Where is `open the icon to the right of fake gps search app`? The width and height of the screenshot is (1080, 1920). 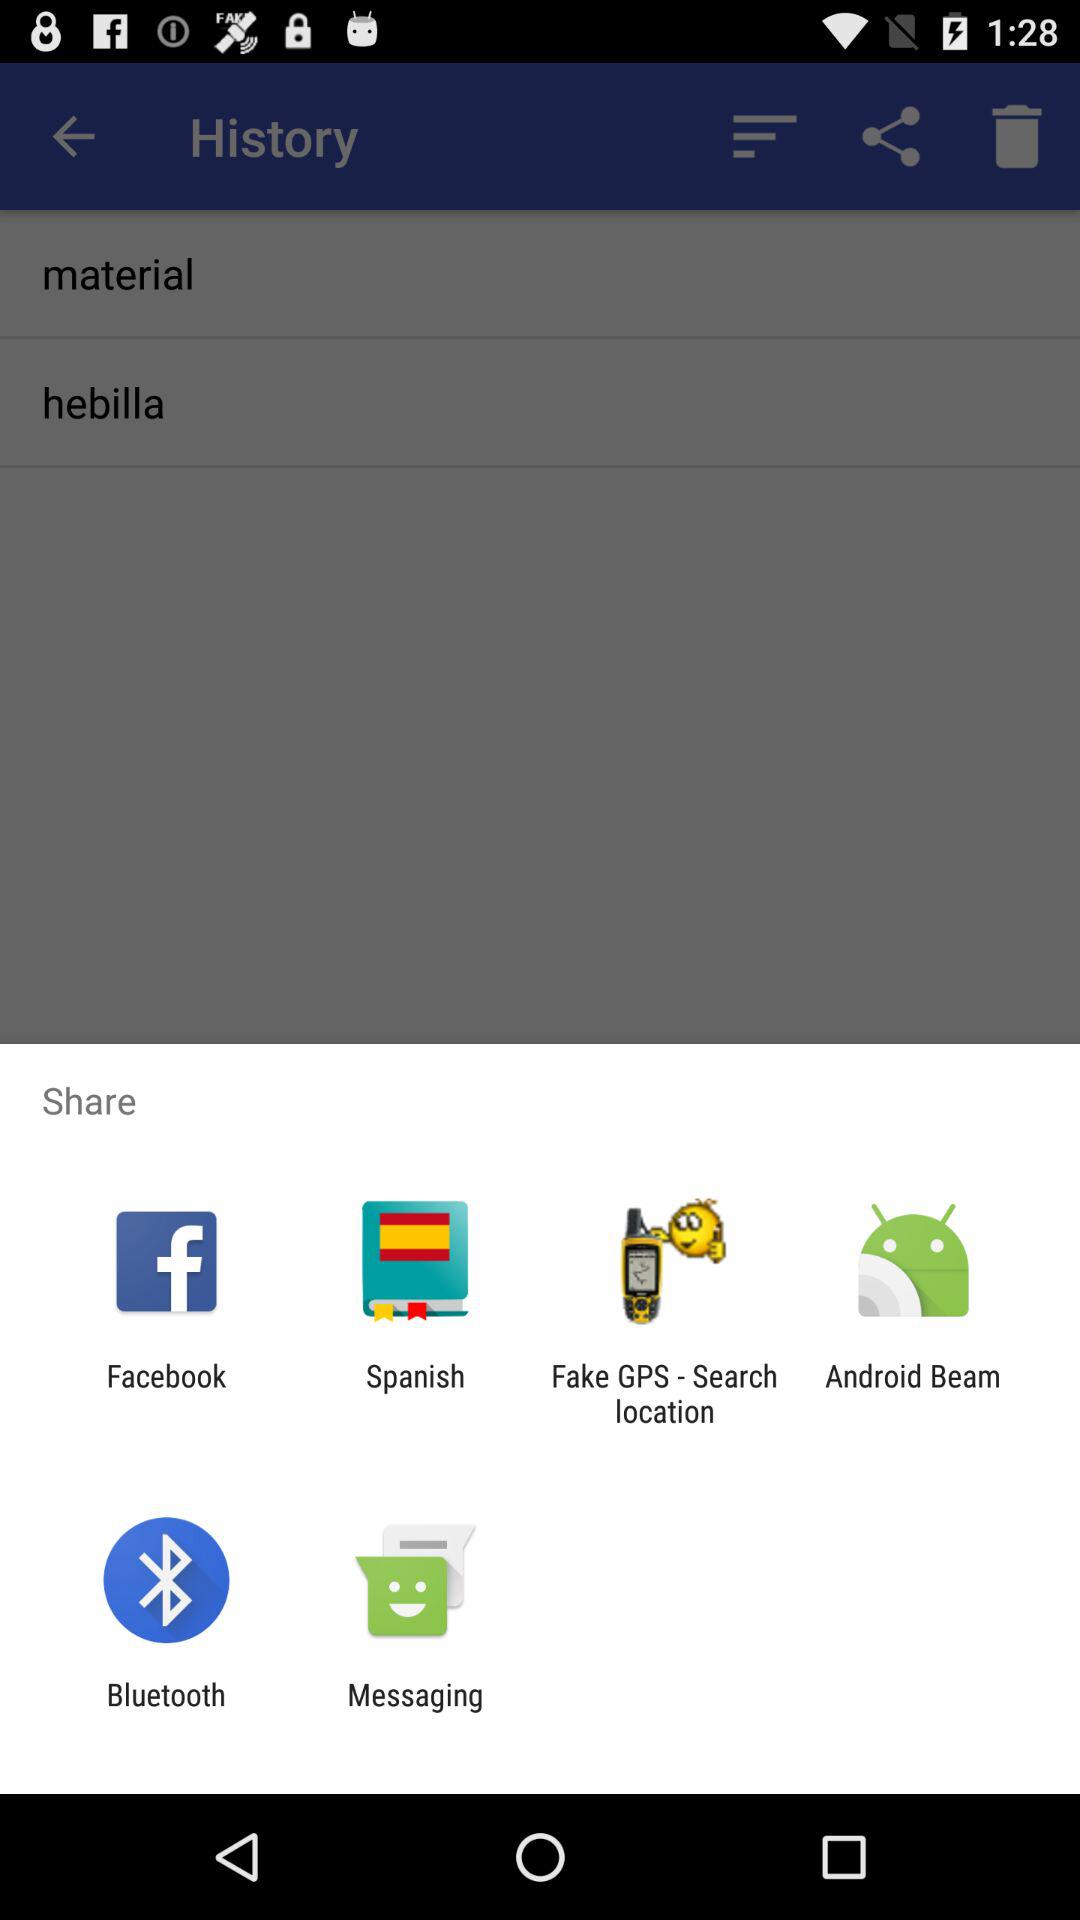 open the icon to the right of fake gps search app is located at coordinates (913, 1393).